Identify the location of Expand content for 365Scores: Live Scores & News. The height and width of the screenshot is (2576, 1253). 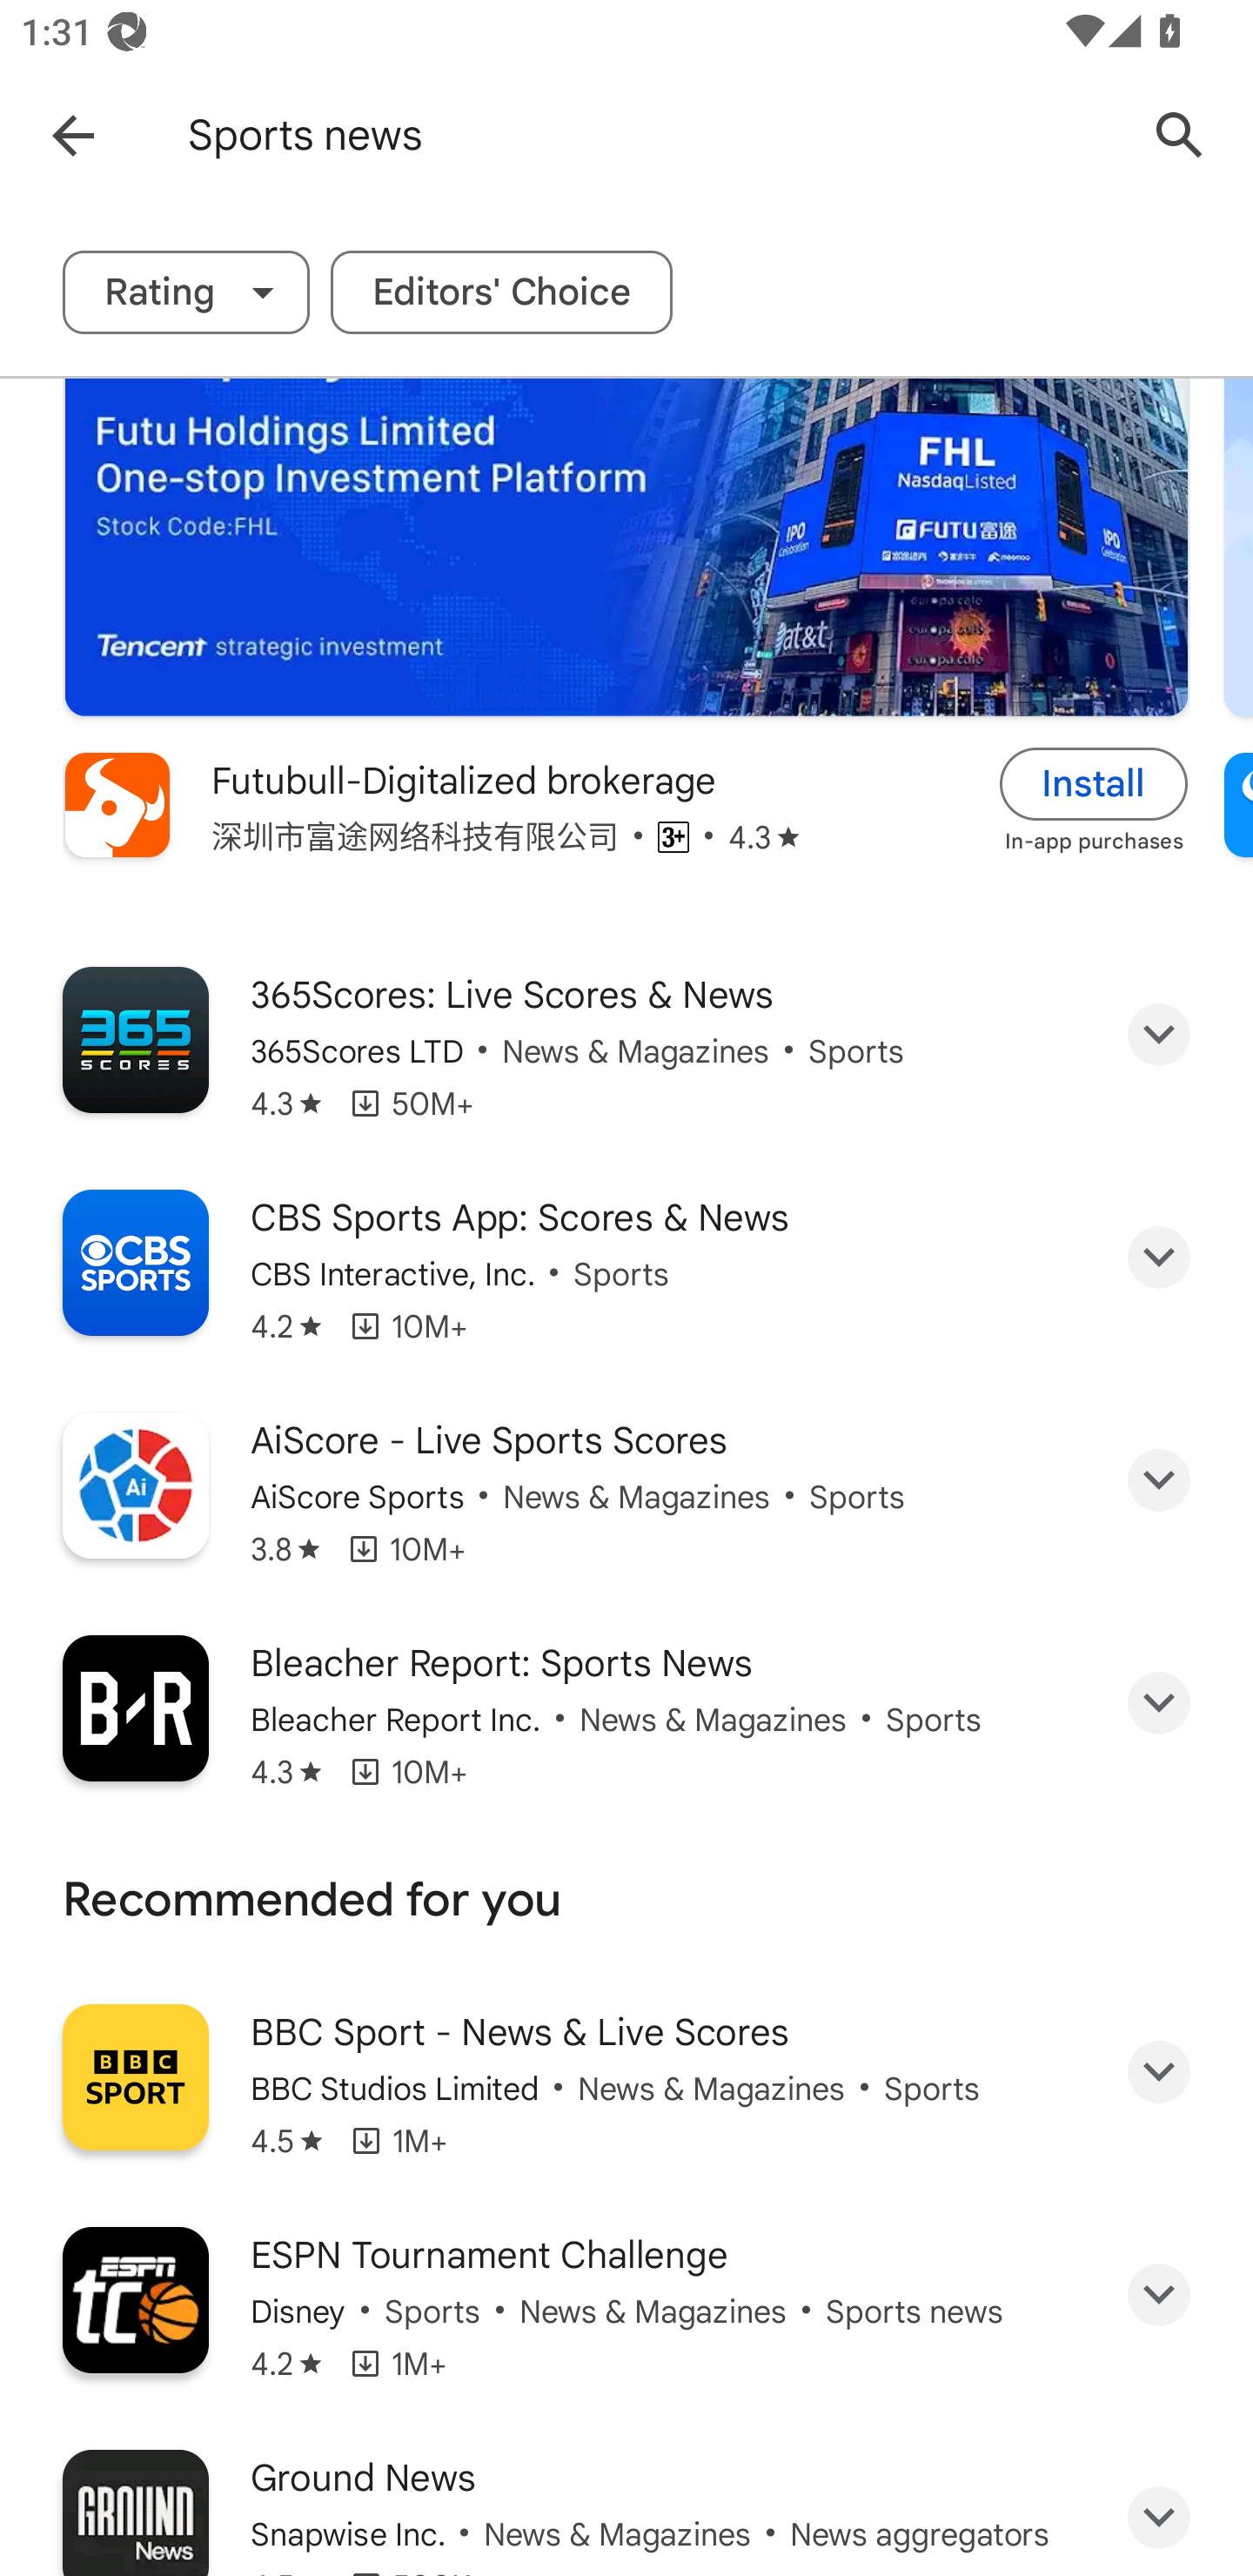
(1159, 1034).